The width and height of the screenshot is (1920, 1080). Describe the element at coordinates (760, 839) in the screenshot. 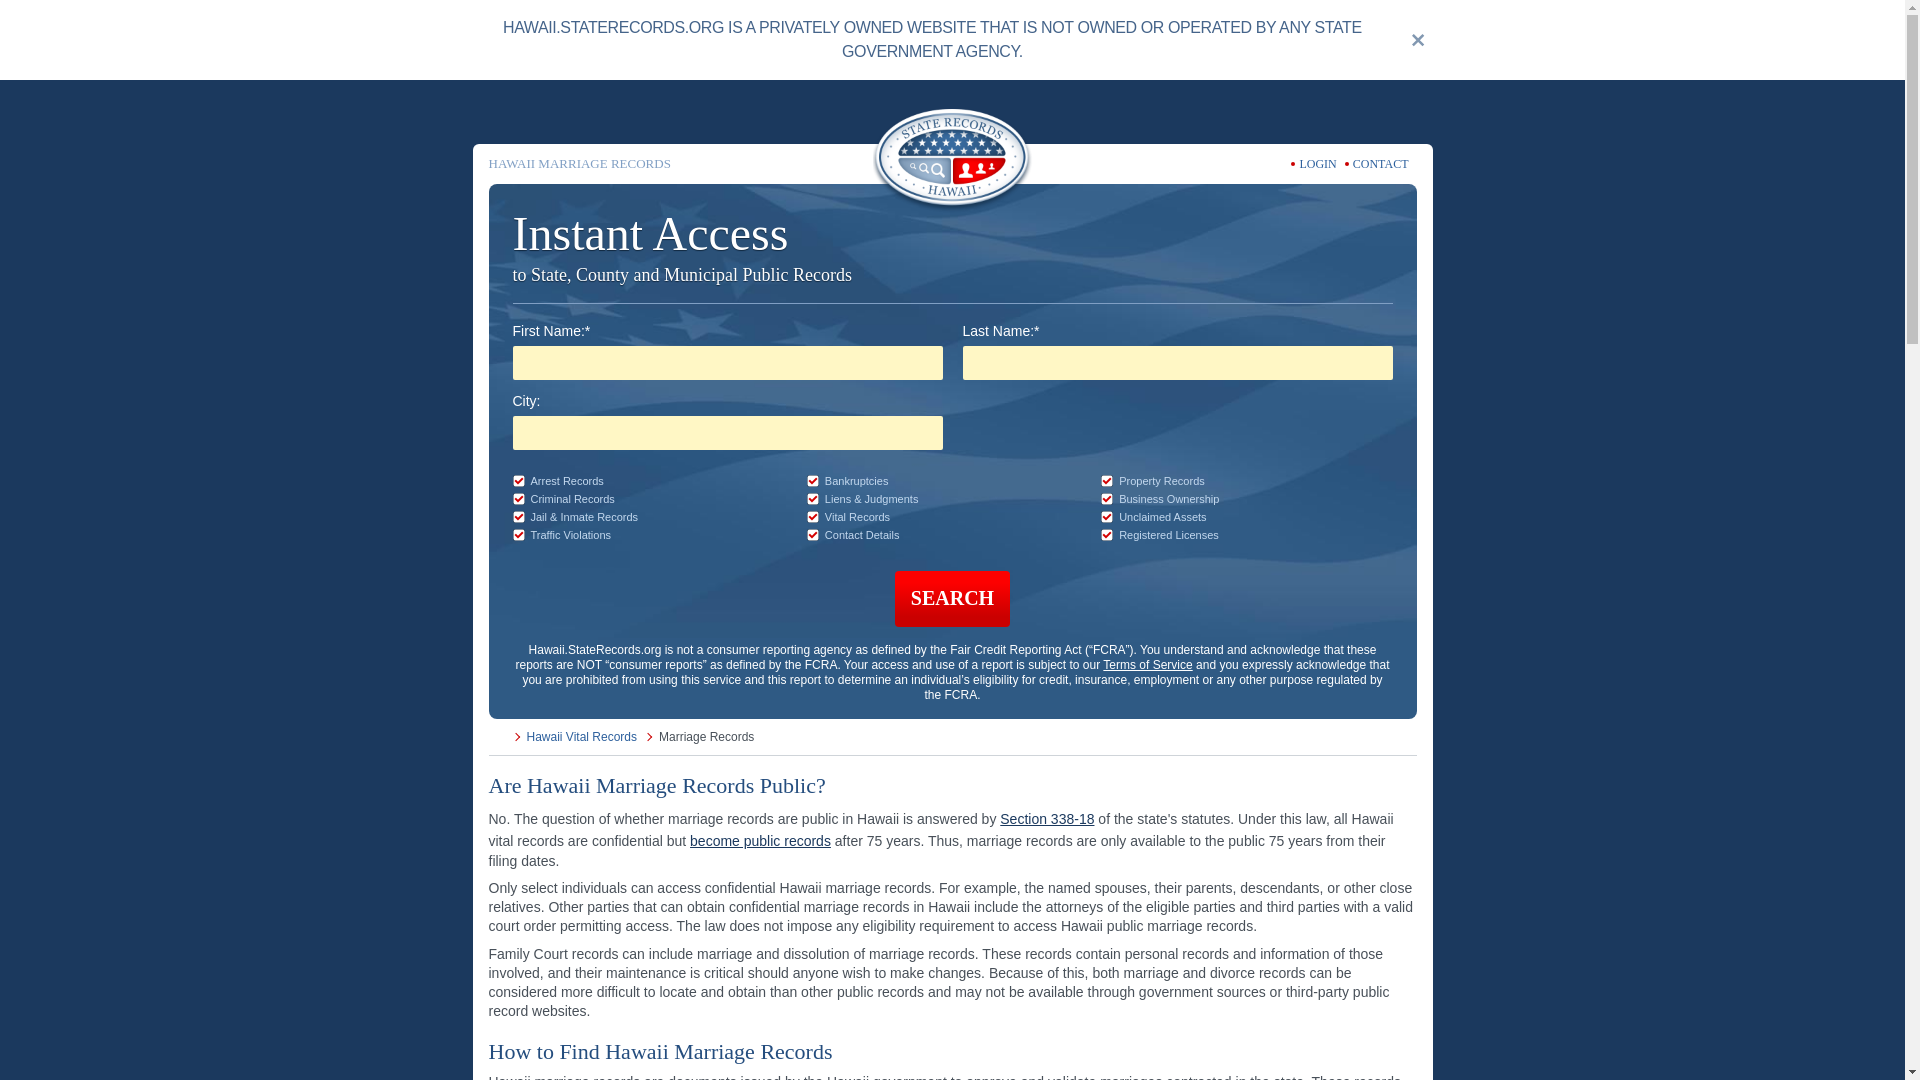

I see `become public records` at that location.